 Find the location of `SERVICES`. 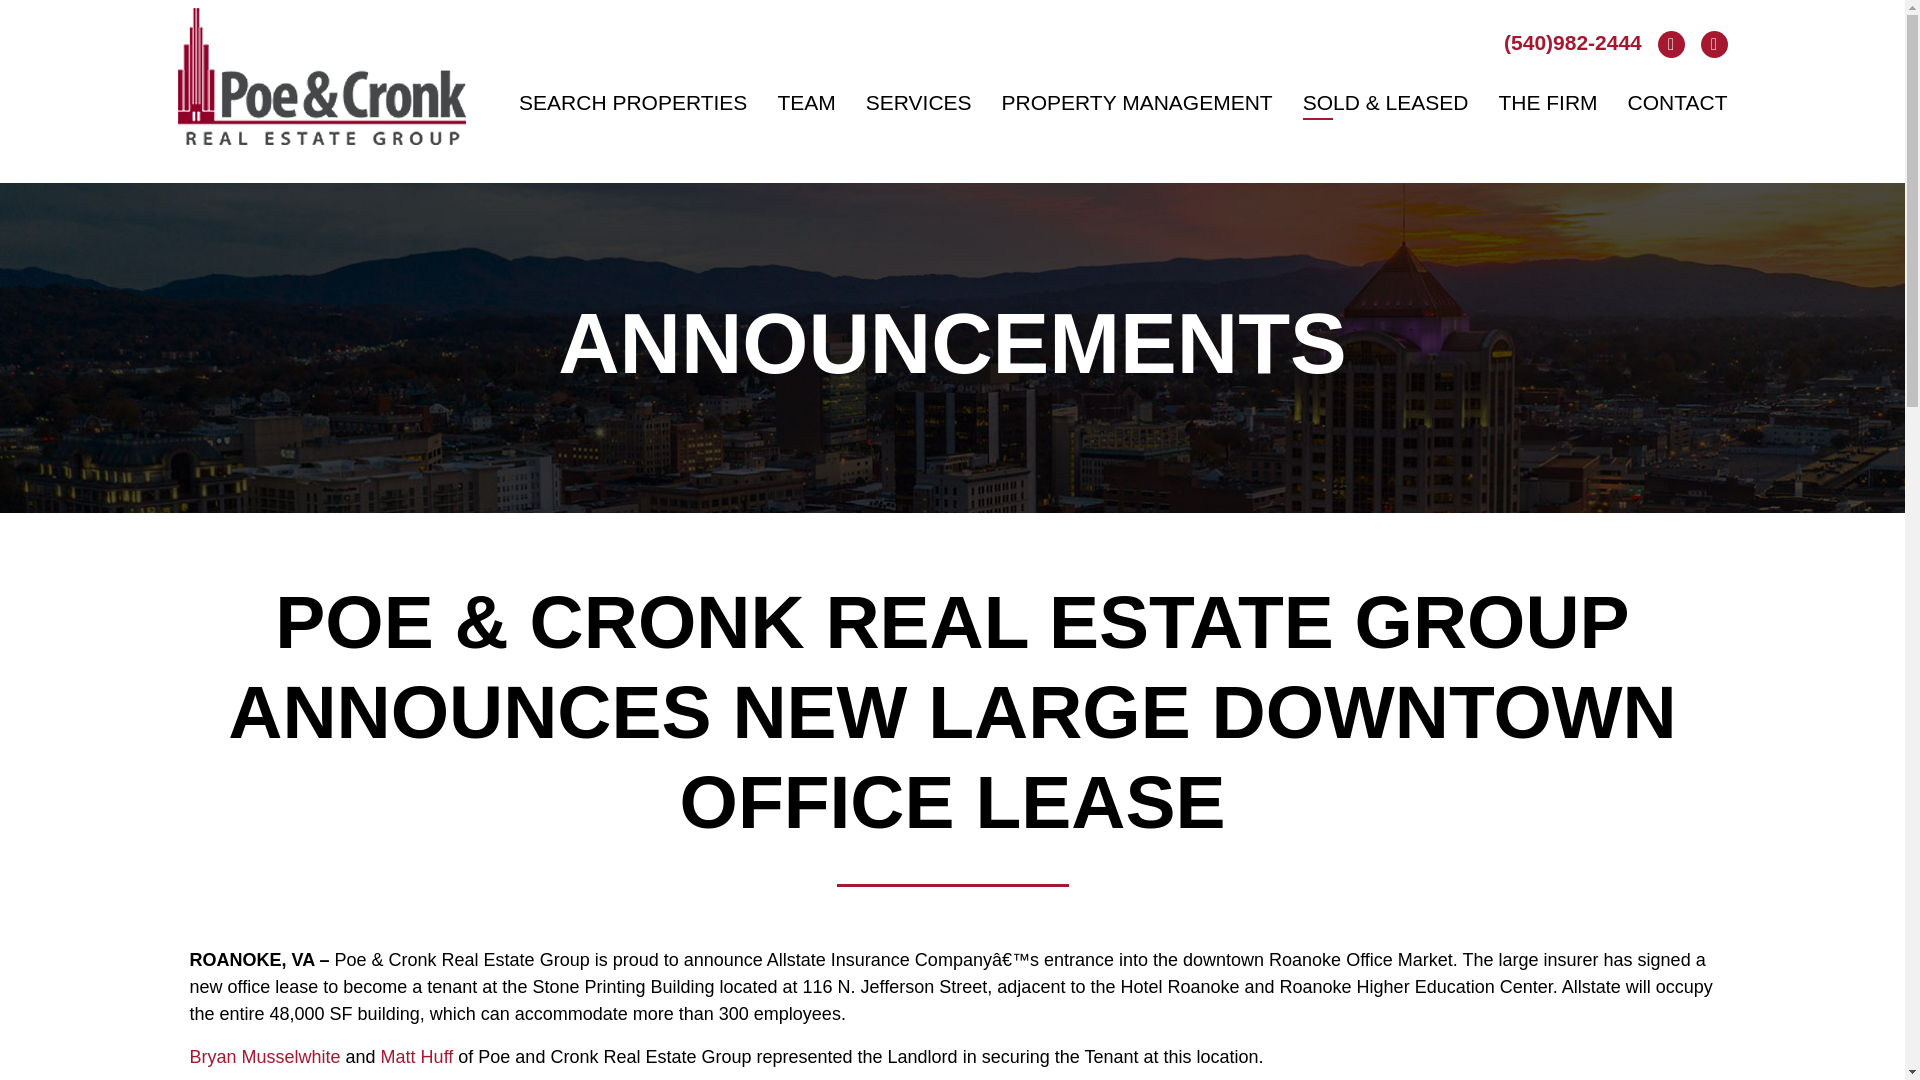

SERVICES is located at coordinates (918, 102).